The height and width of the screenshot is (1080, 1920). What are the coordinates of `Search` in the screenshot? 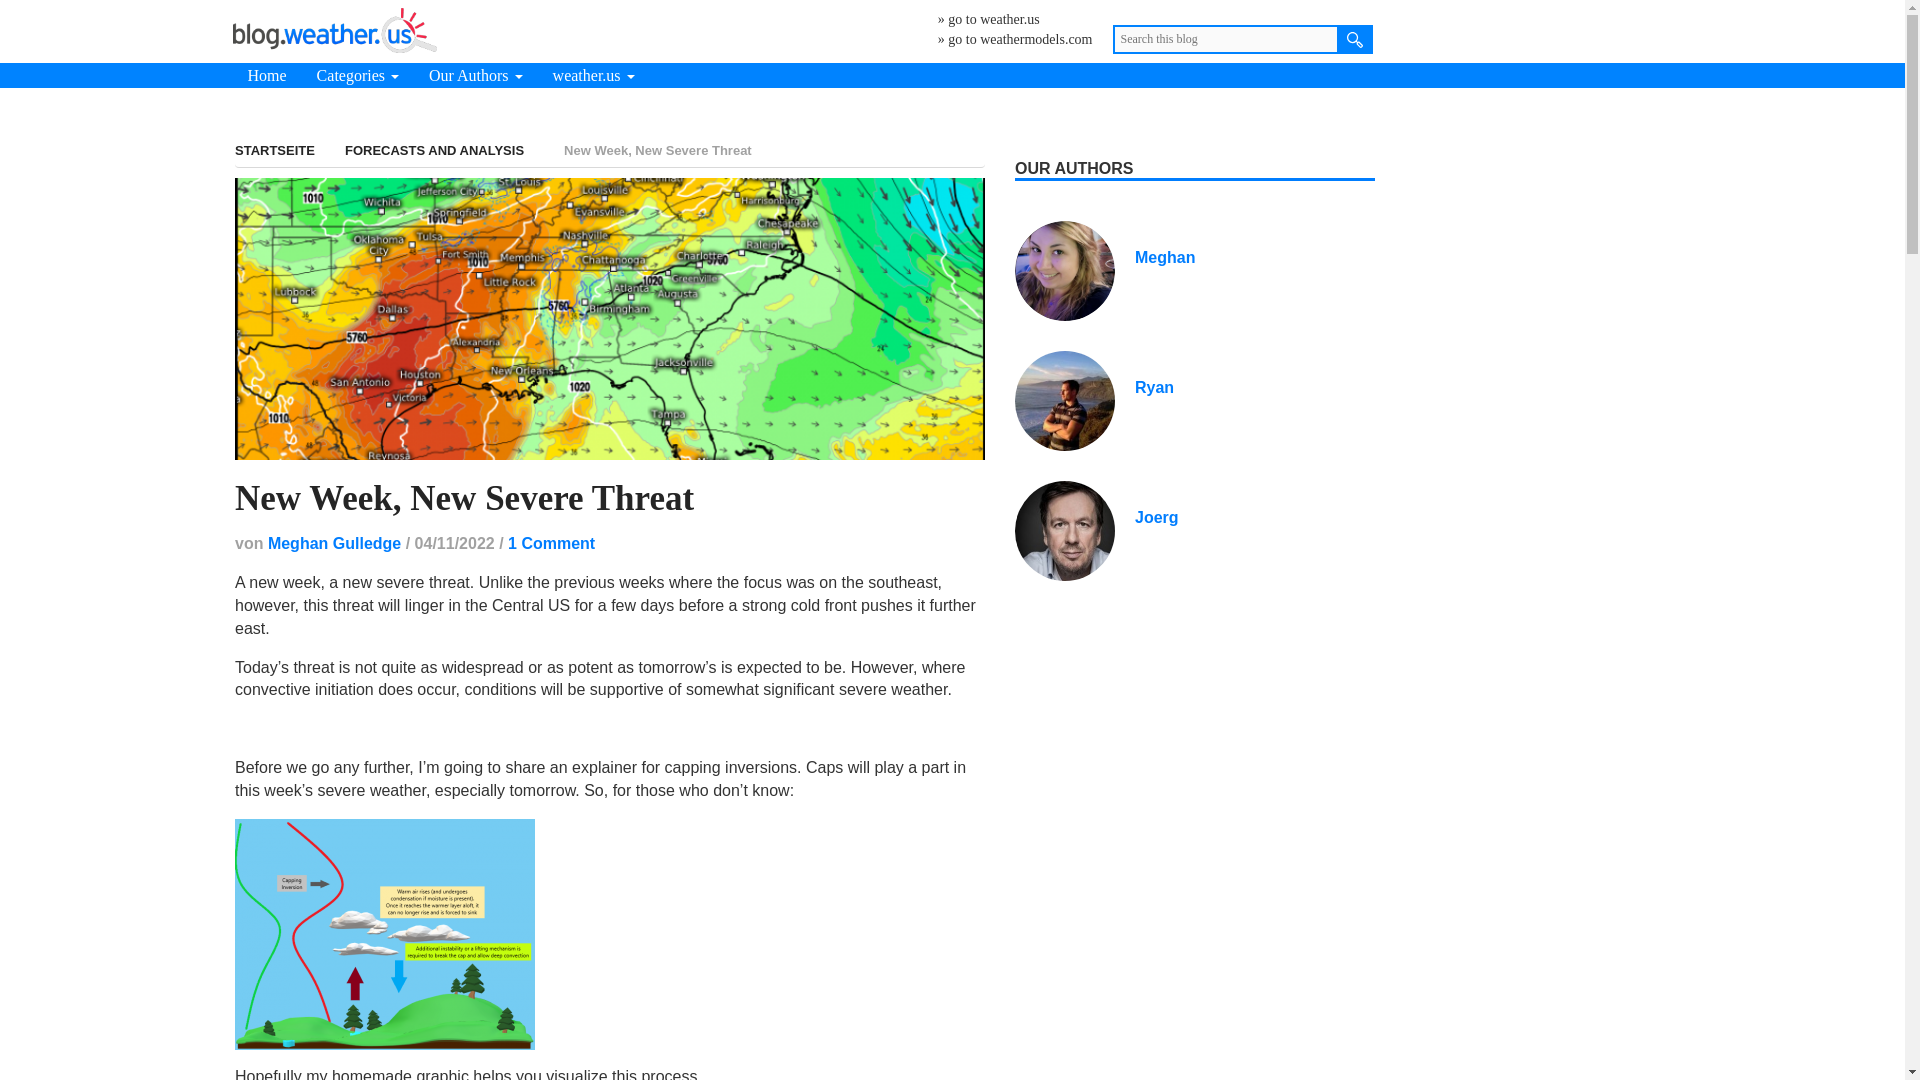 It's located at (1355, 39).